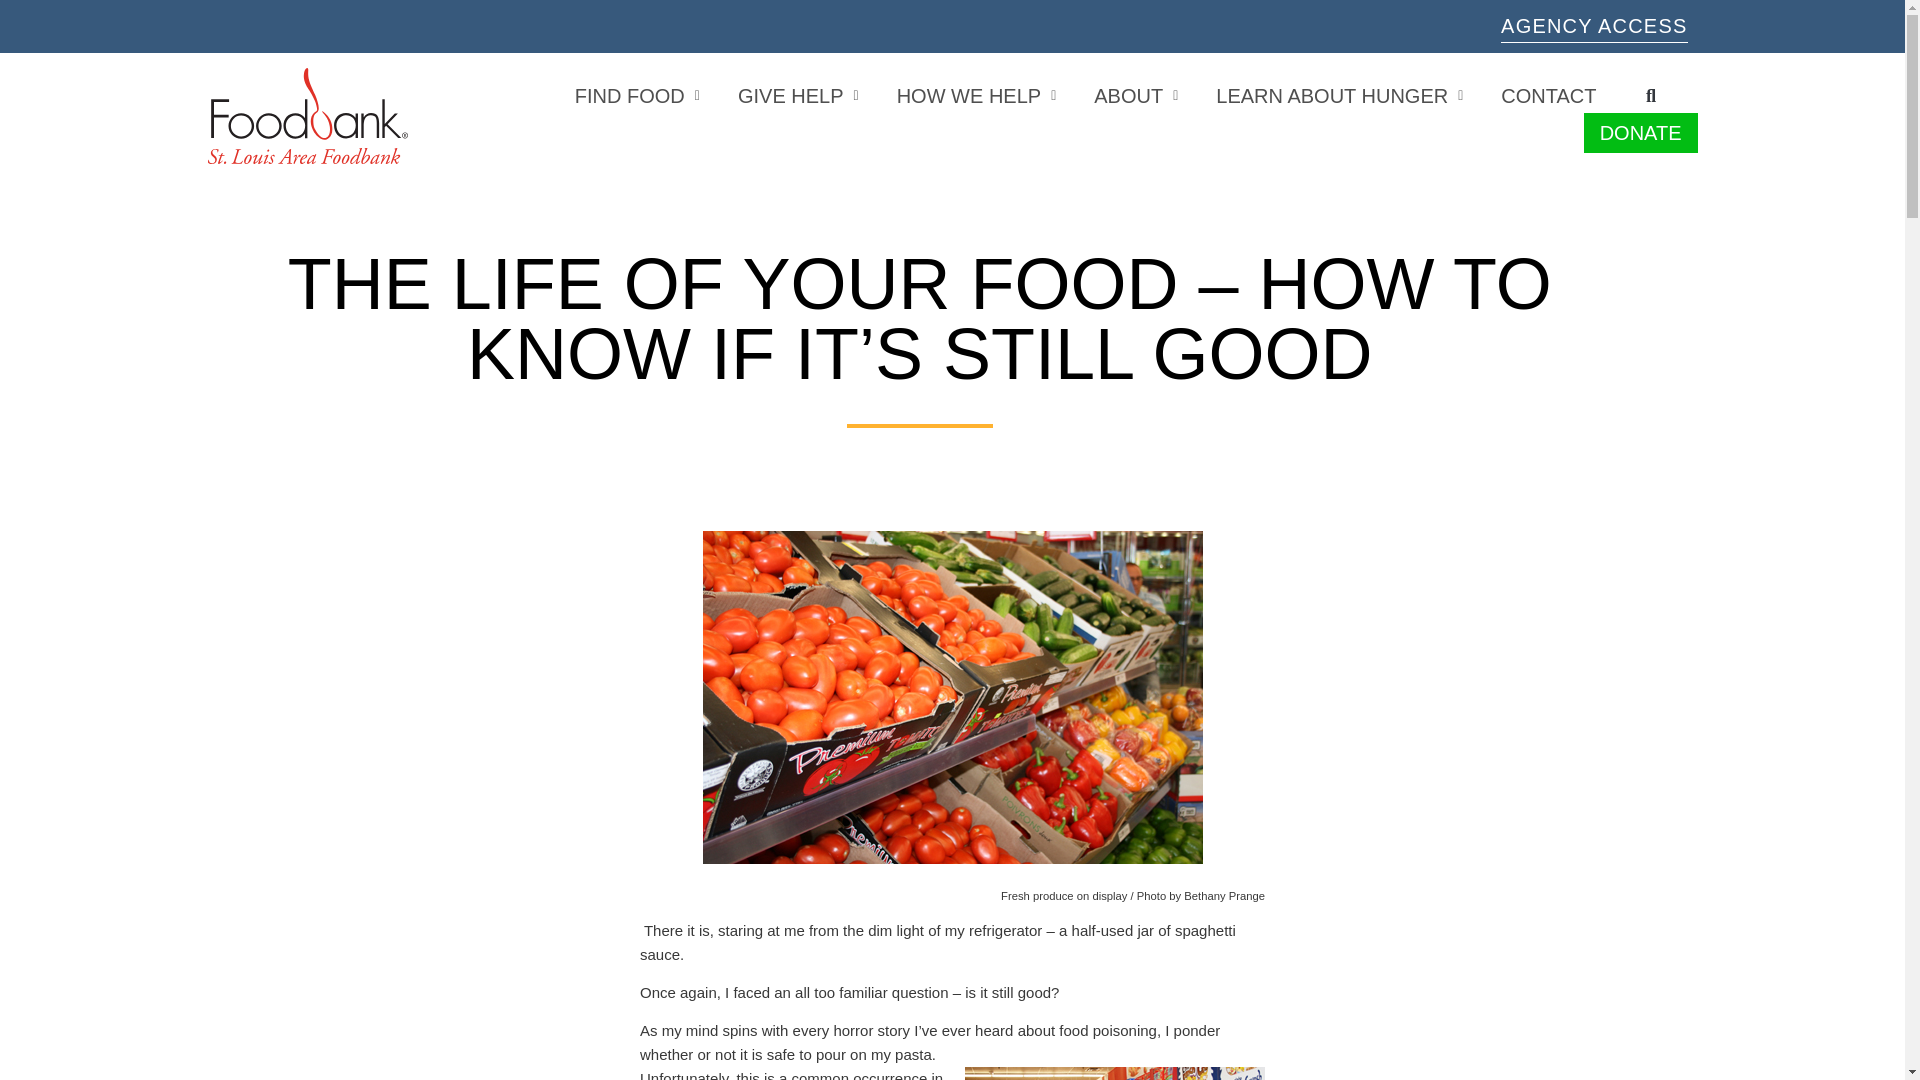 This screenshot has width=1920, height=1080. I want to click on GIVE HELP, so click(798, 96).